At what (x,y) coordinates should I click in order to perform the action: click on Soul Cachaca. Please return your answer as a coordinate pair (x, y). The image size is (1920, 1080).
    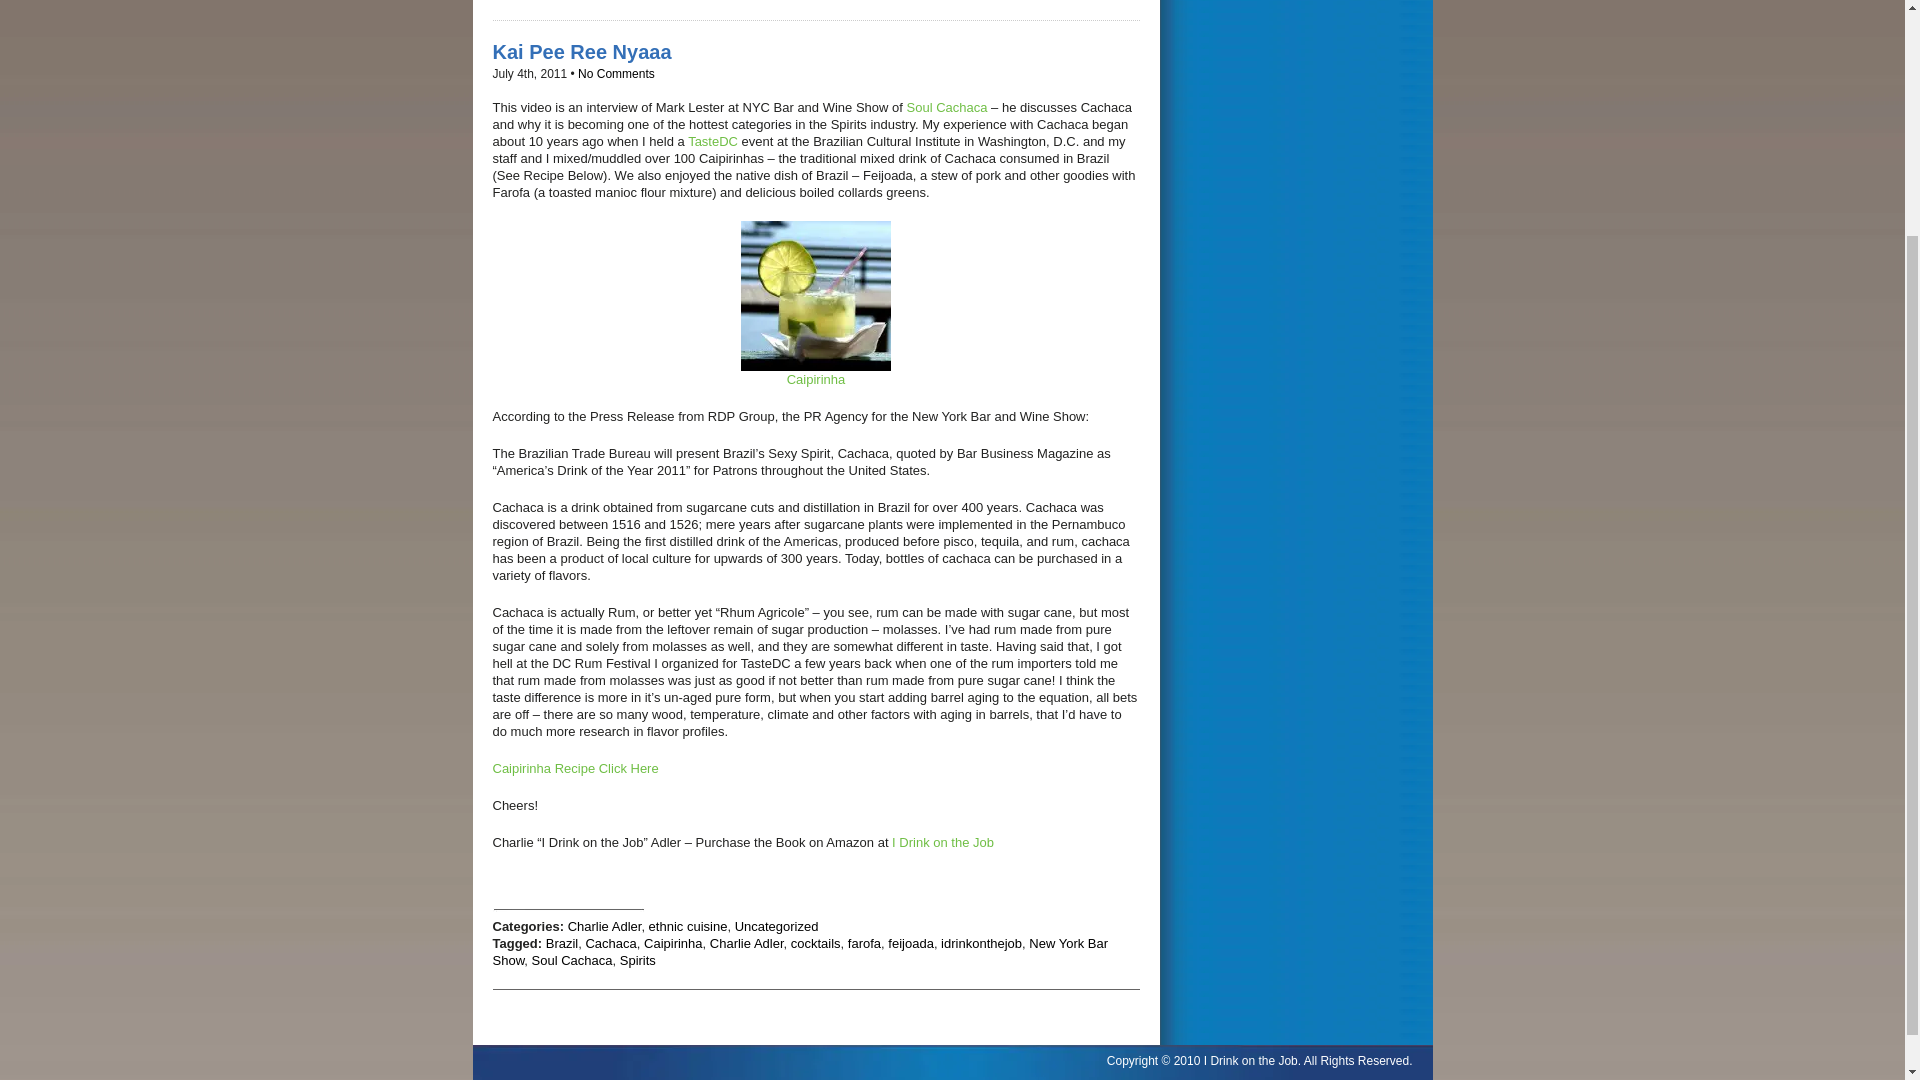
    Looking at the image, I should click on (947, 107).